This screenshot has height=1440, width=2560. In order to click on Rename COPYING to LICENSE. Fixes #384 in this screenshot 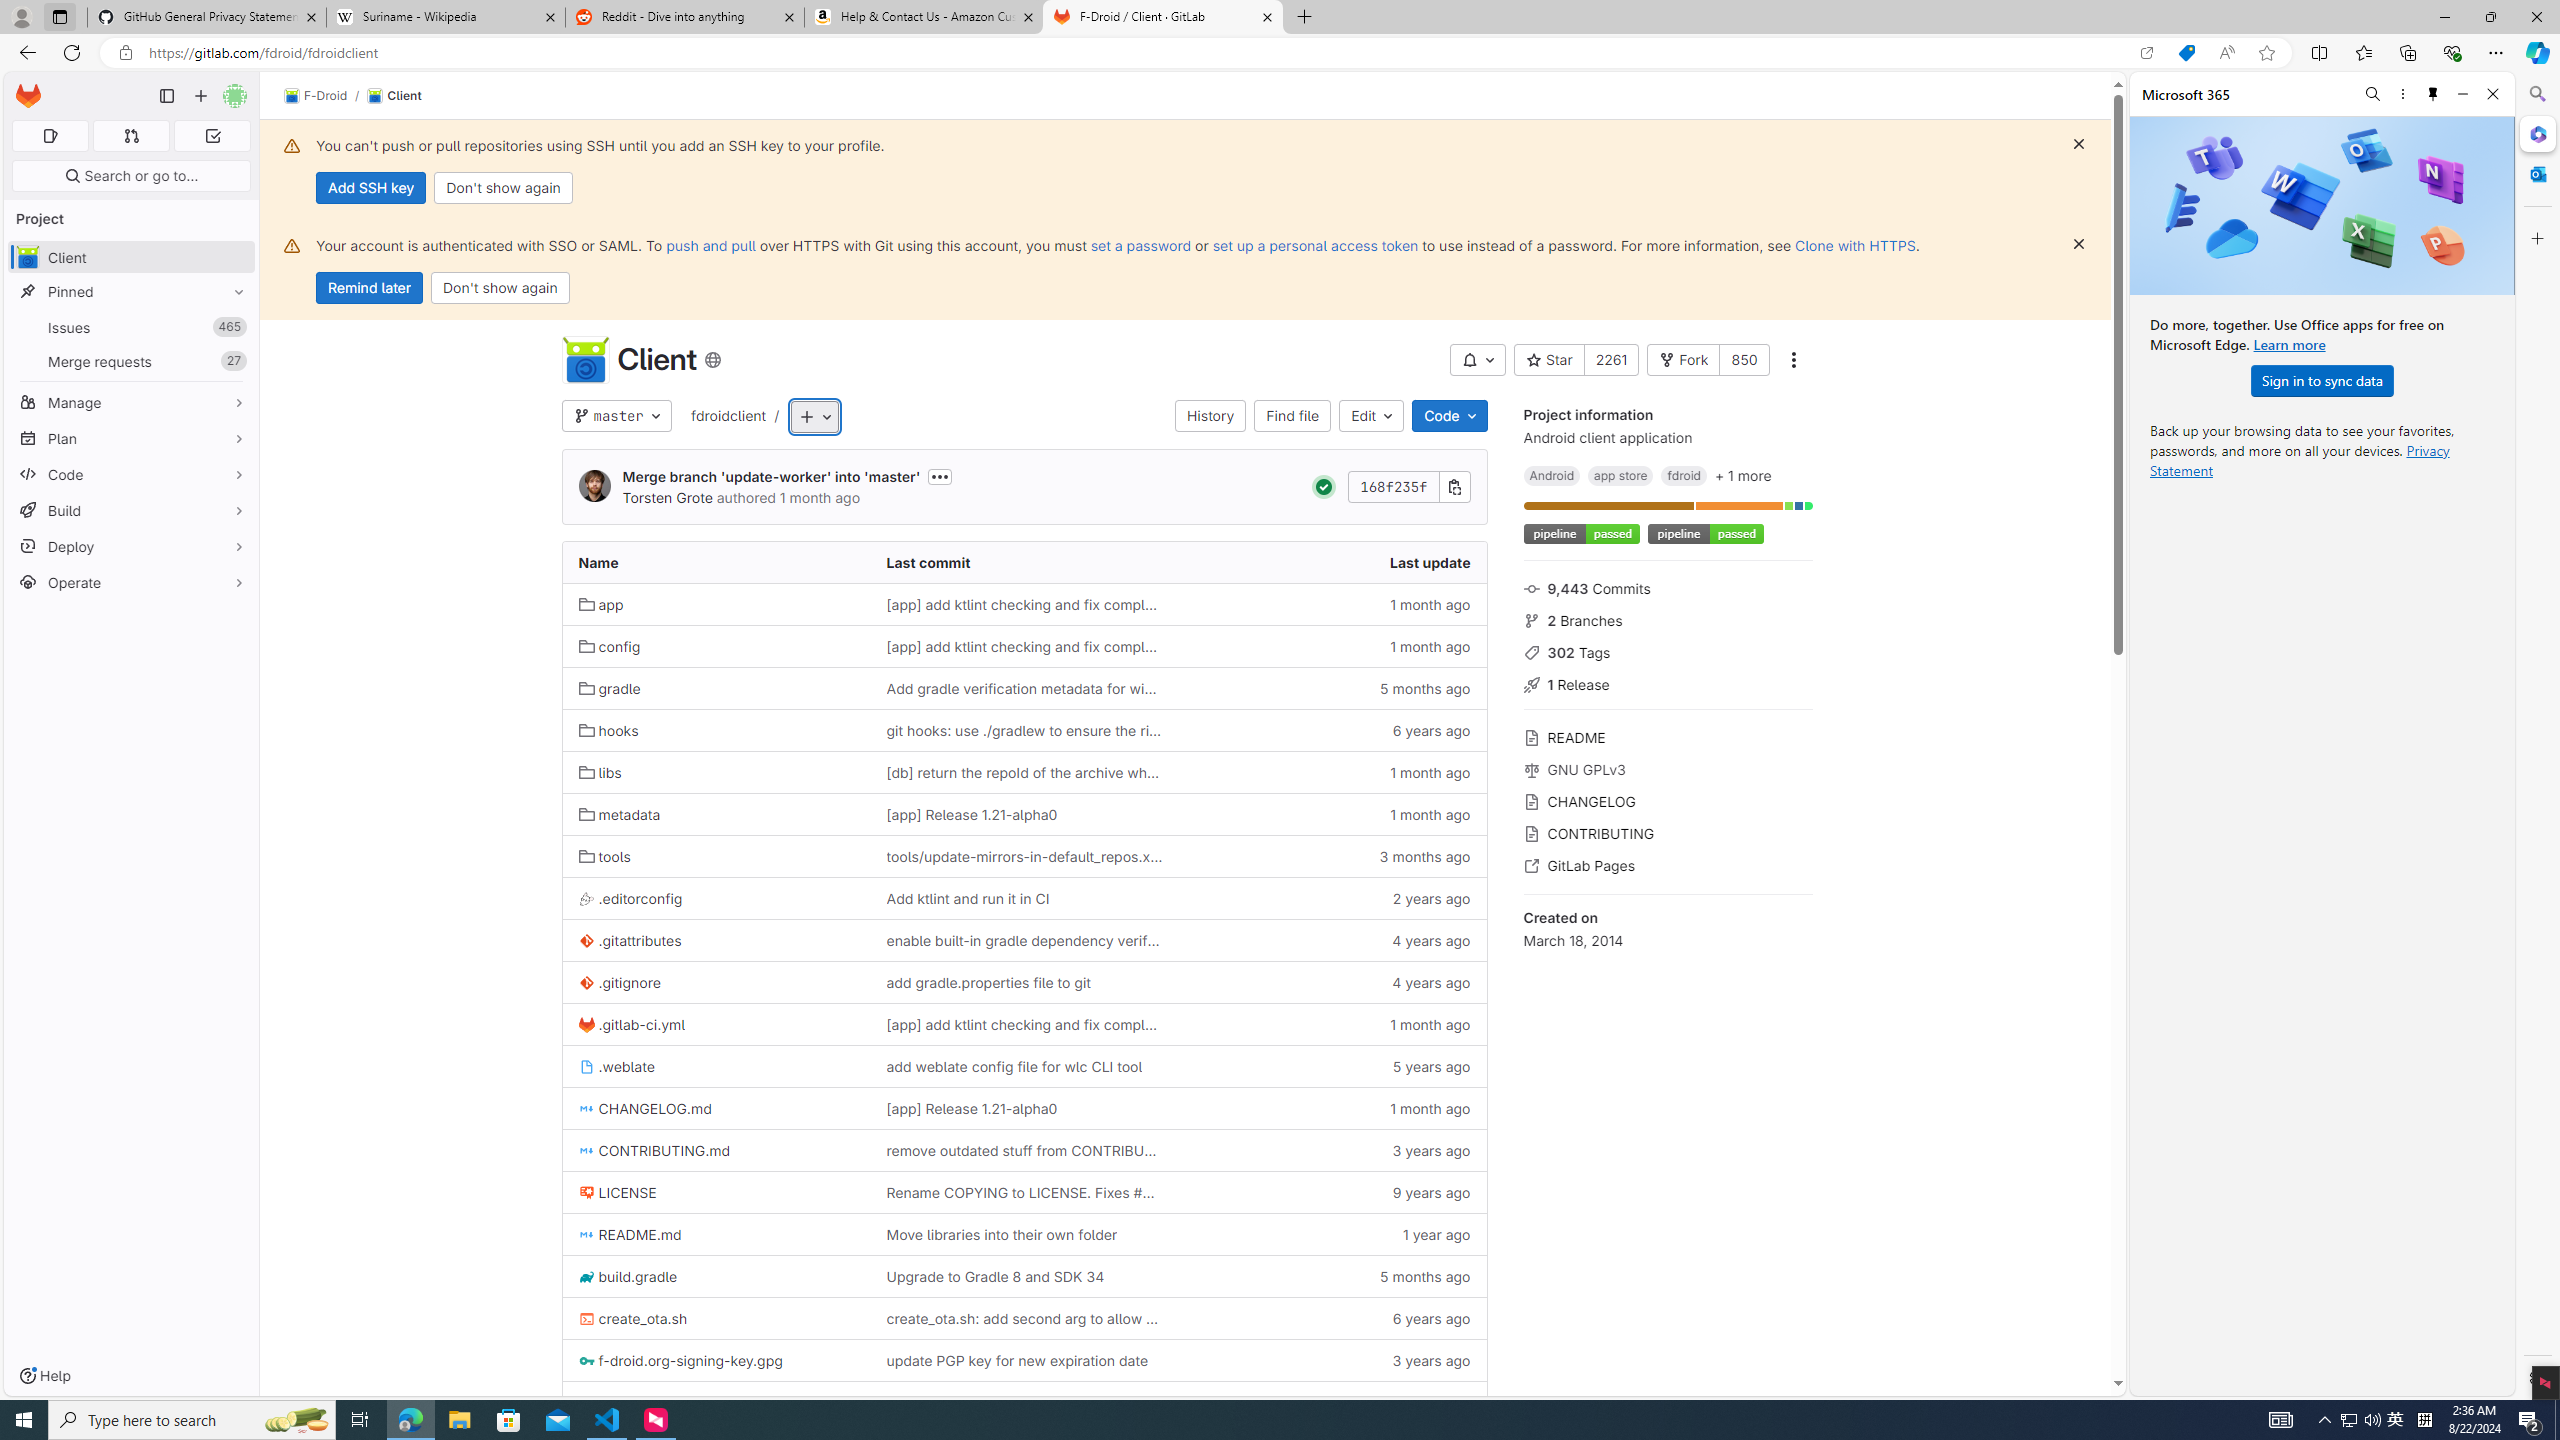, I will do `click(1024, 1192)`.